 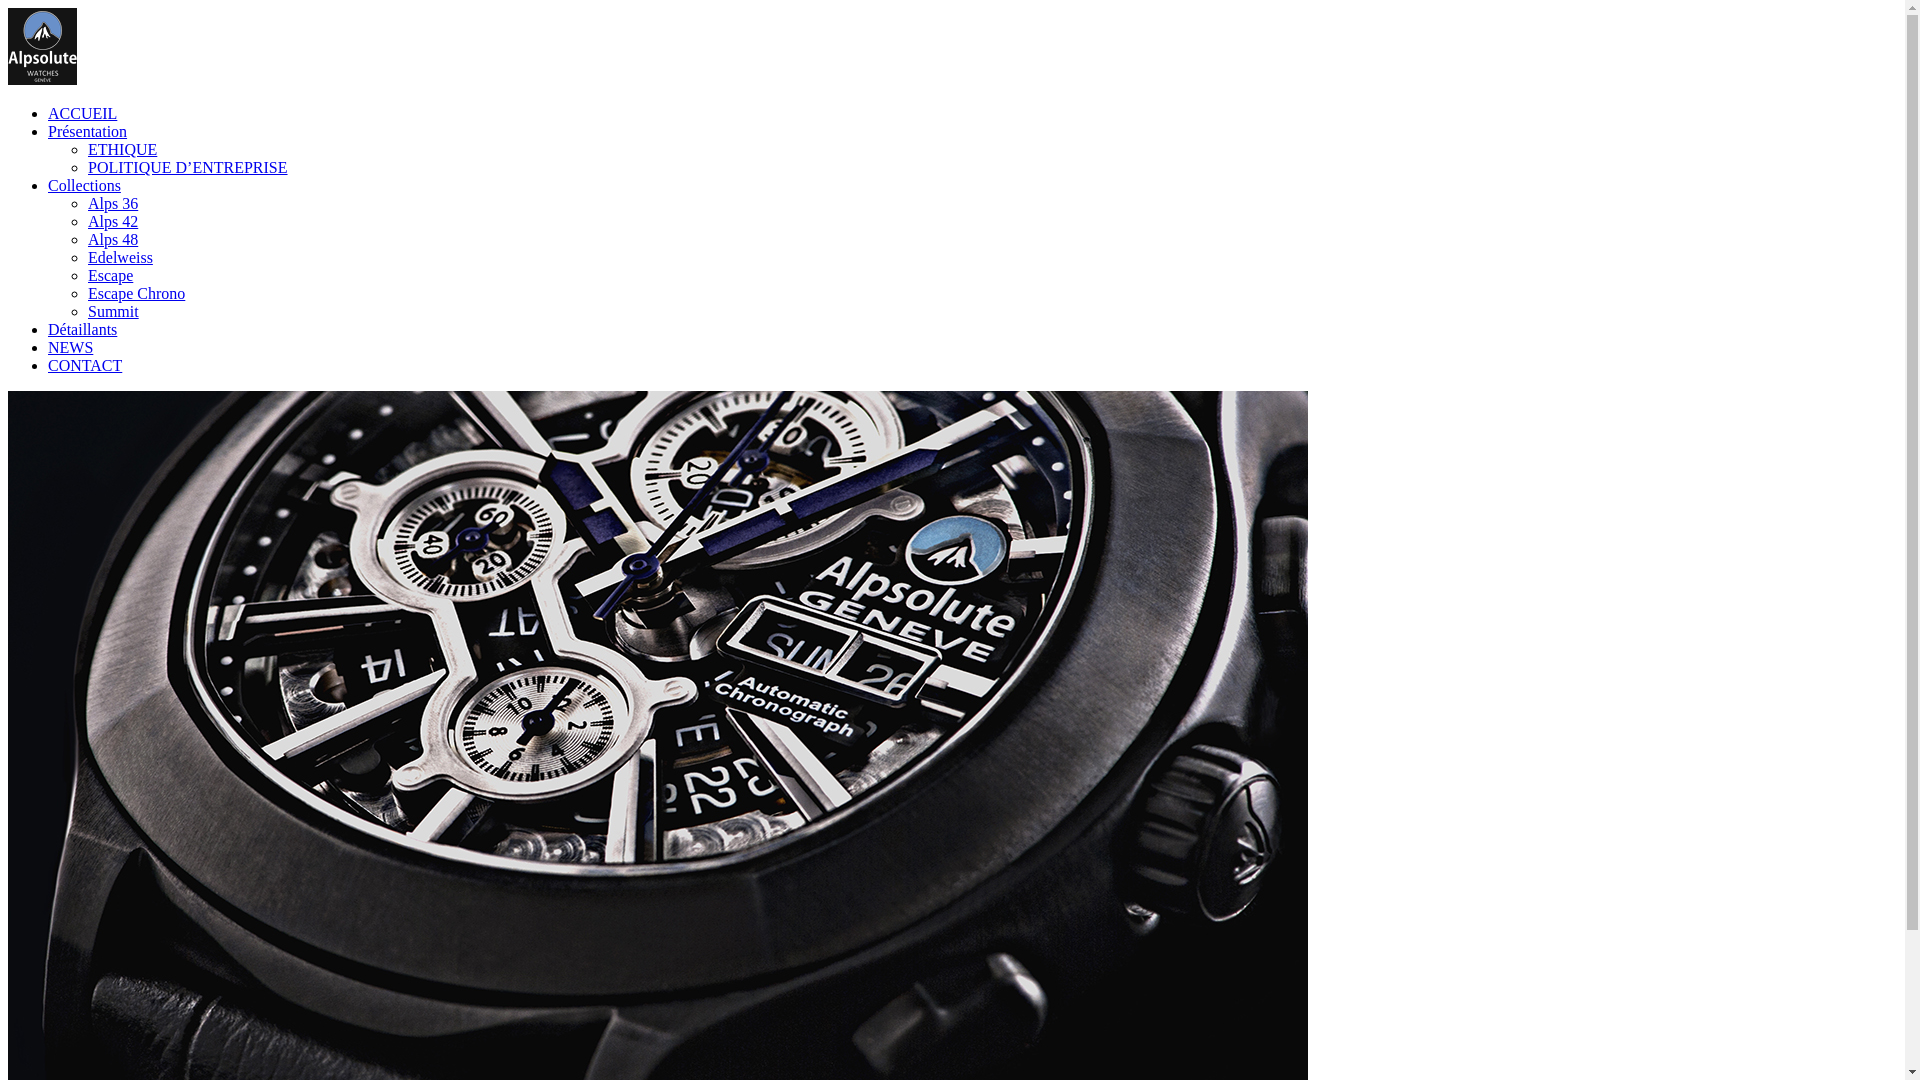 What do you see at coordinates (113, 222) in the screenshot?
I see `Alps 42` at bounding box center [113, 222].